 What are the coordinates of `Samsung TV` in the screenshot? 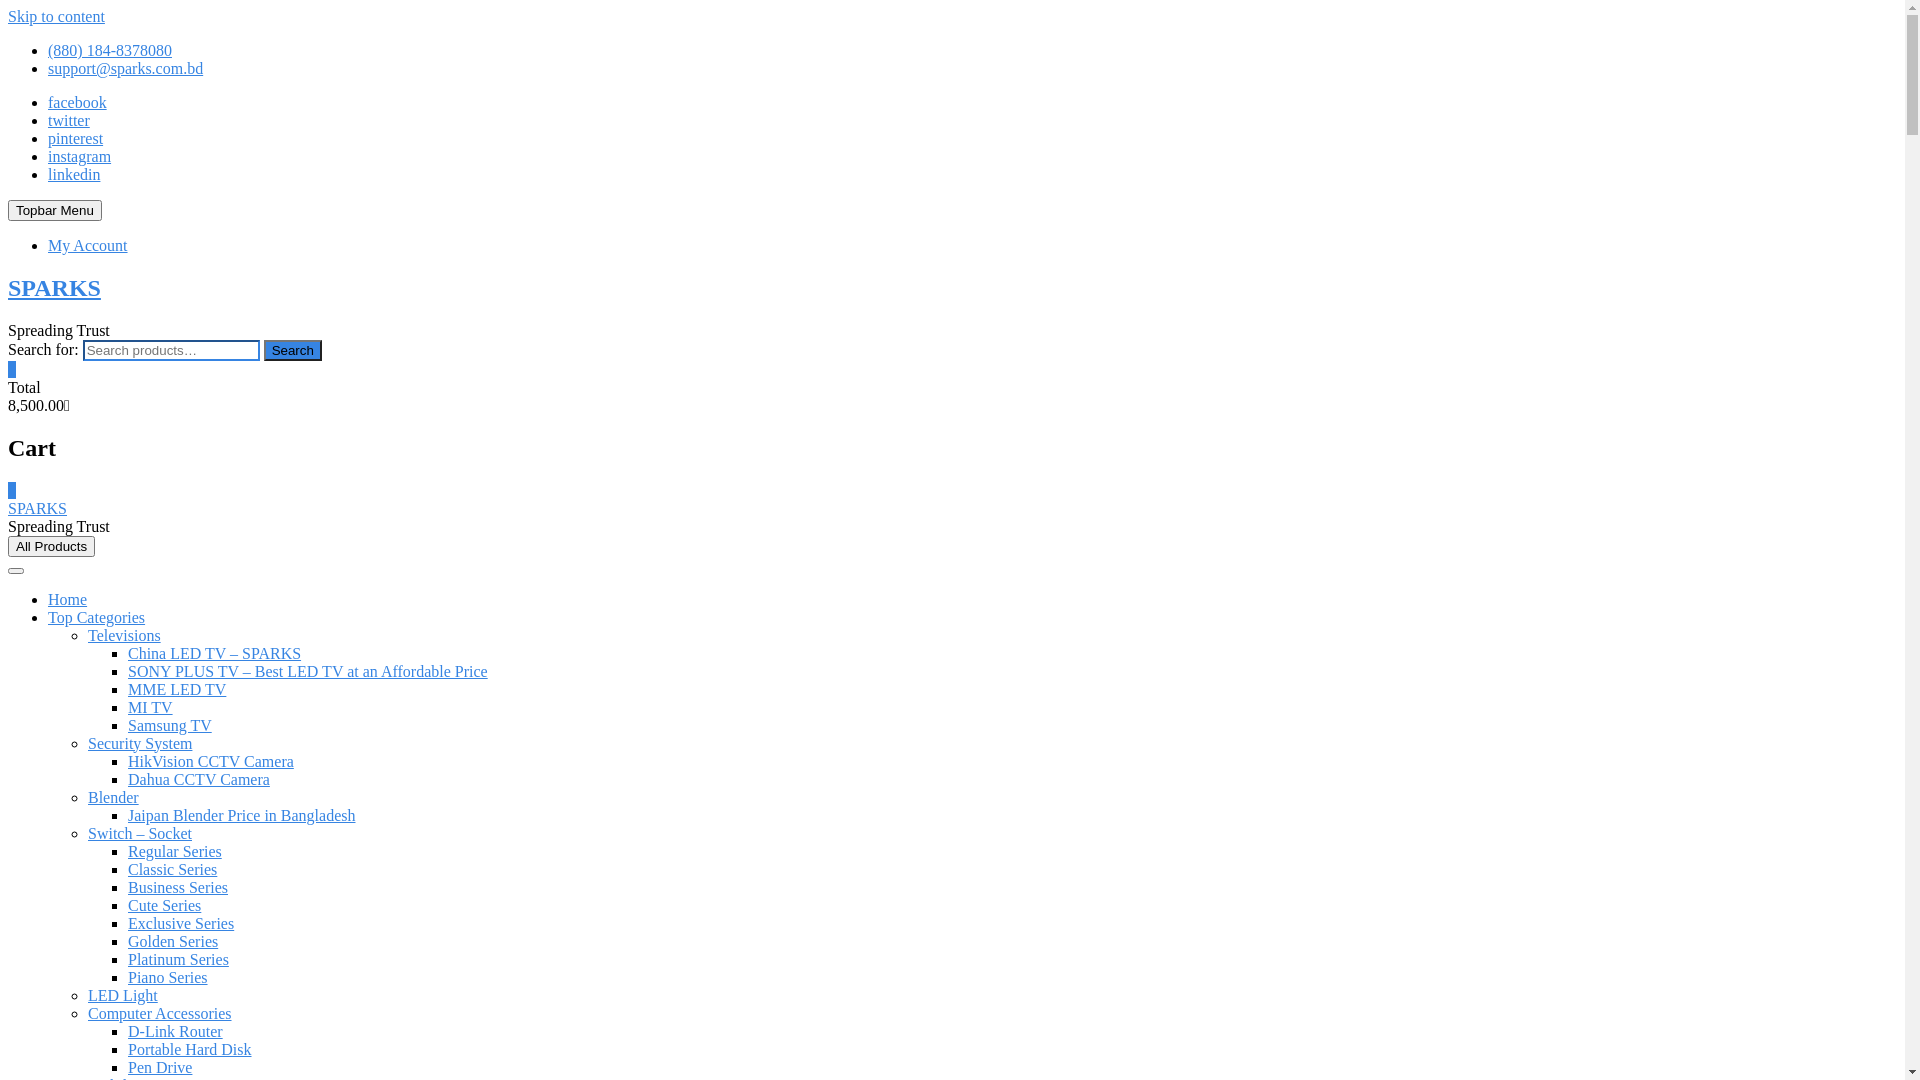 It's located at (170, 726).